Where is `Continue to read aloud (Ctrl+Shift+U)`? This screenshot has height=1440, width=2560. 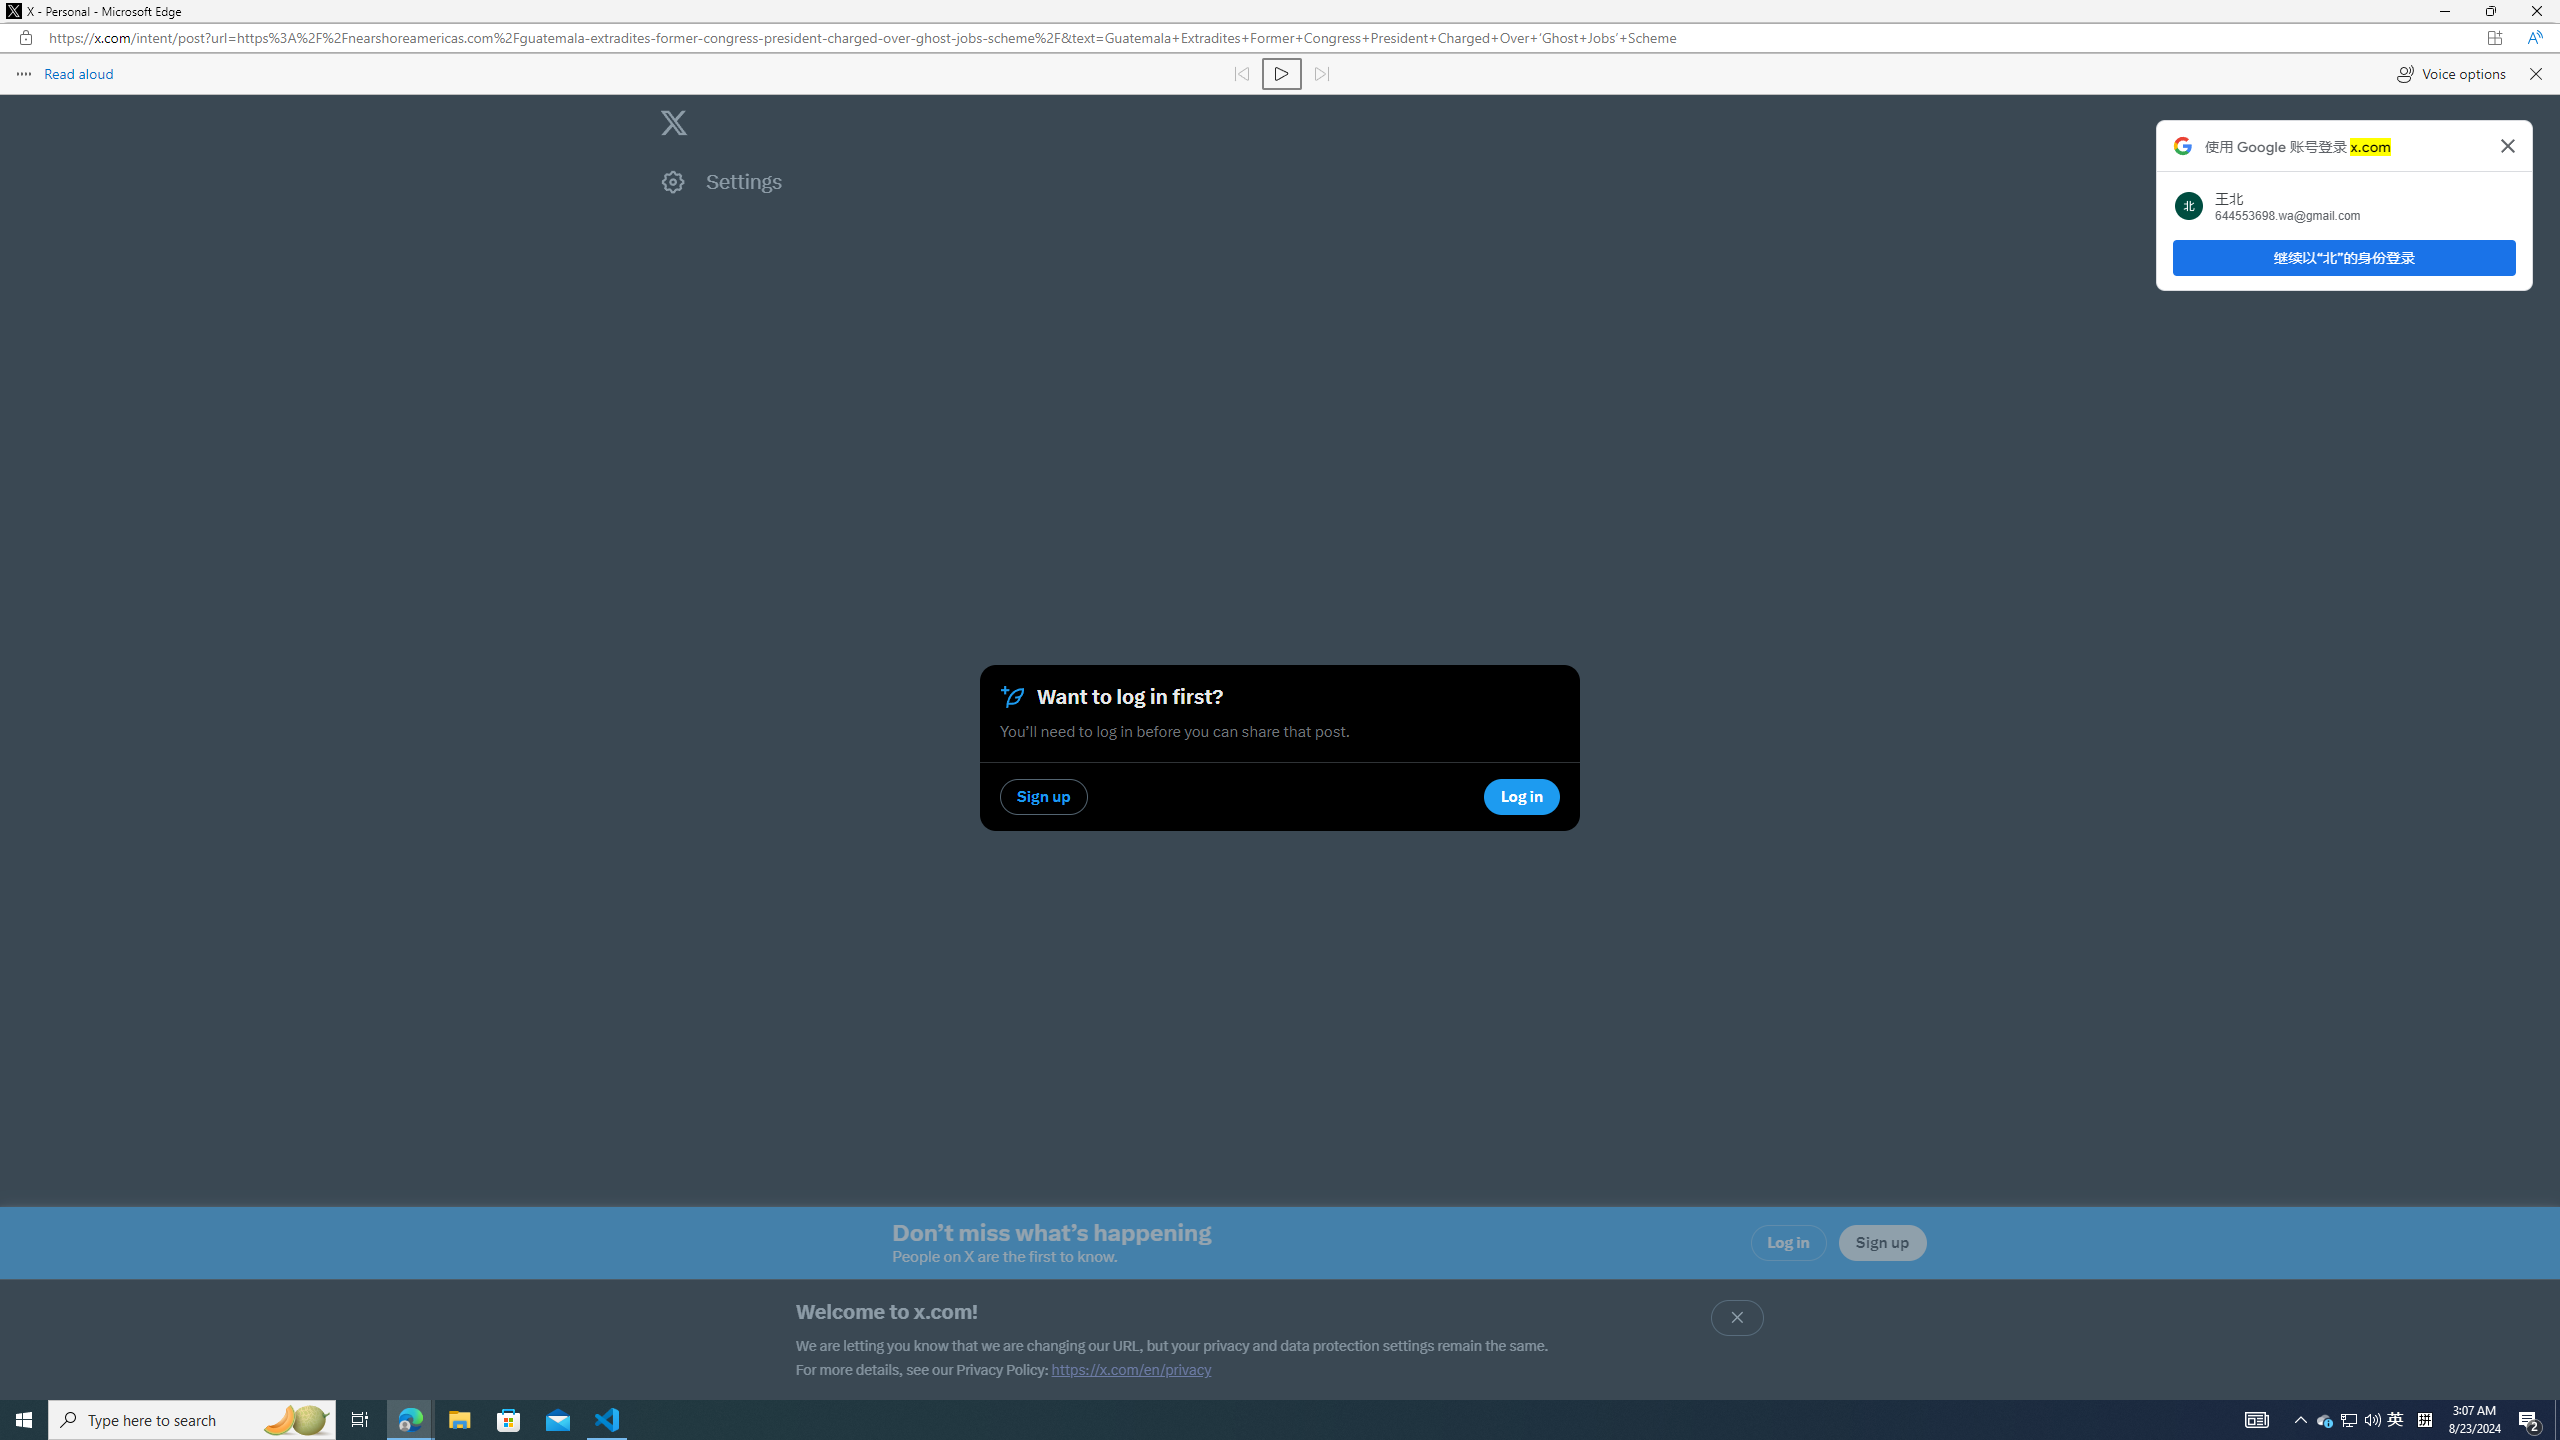
Continue to read aloud (Ctrl+Shift+U) is located at coordinates (1282, 73).